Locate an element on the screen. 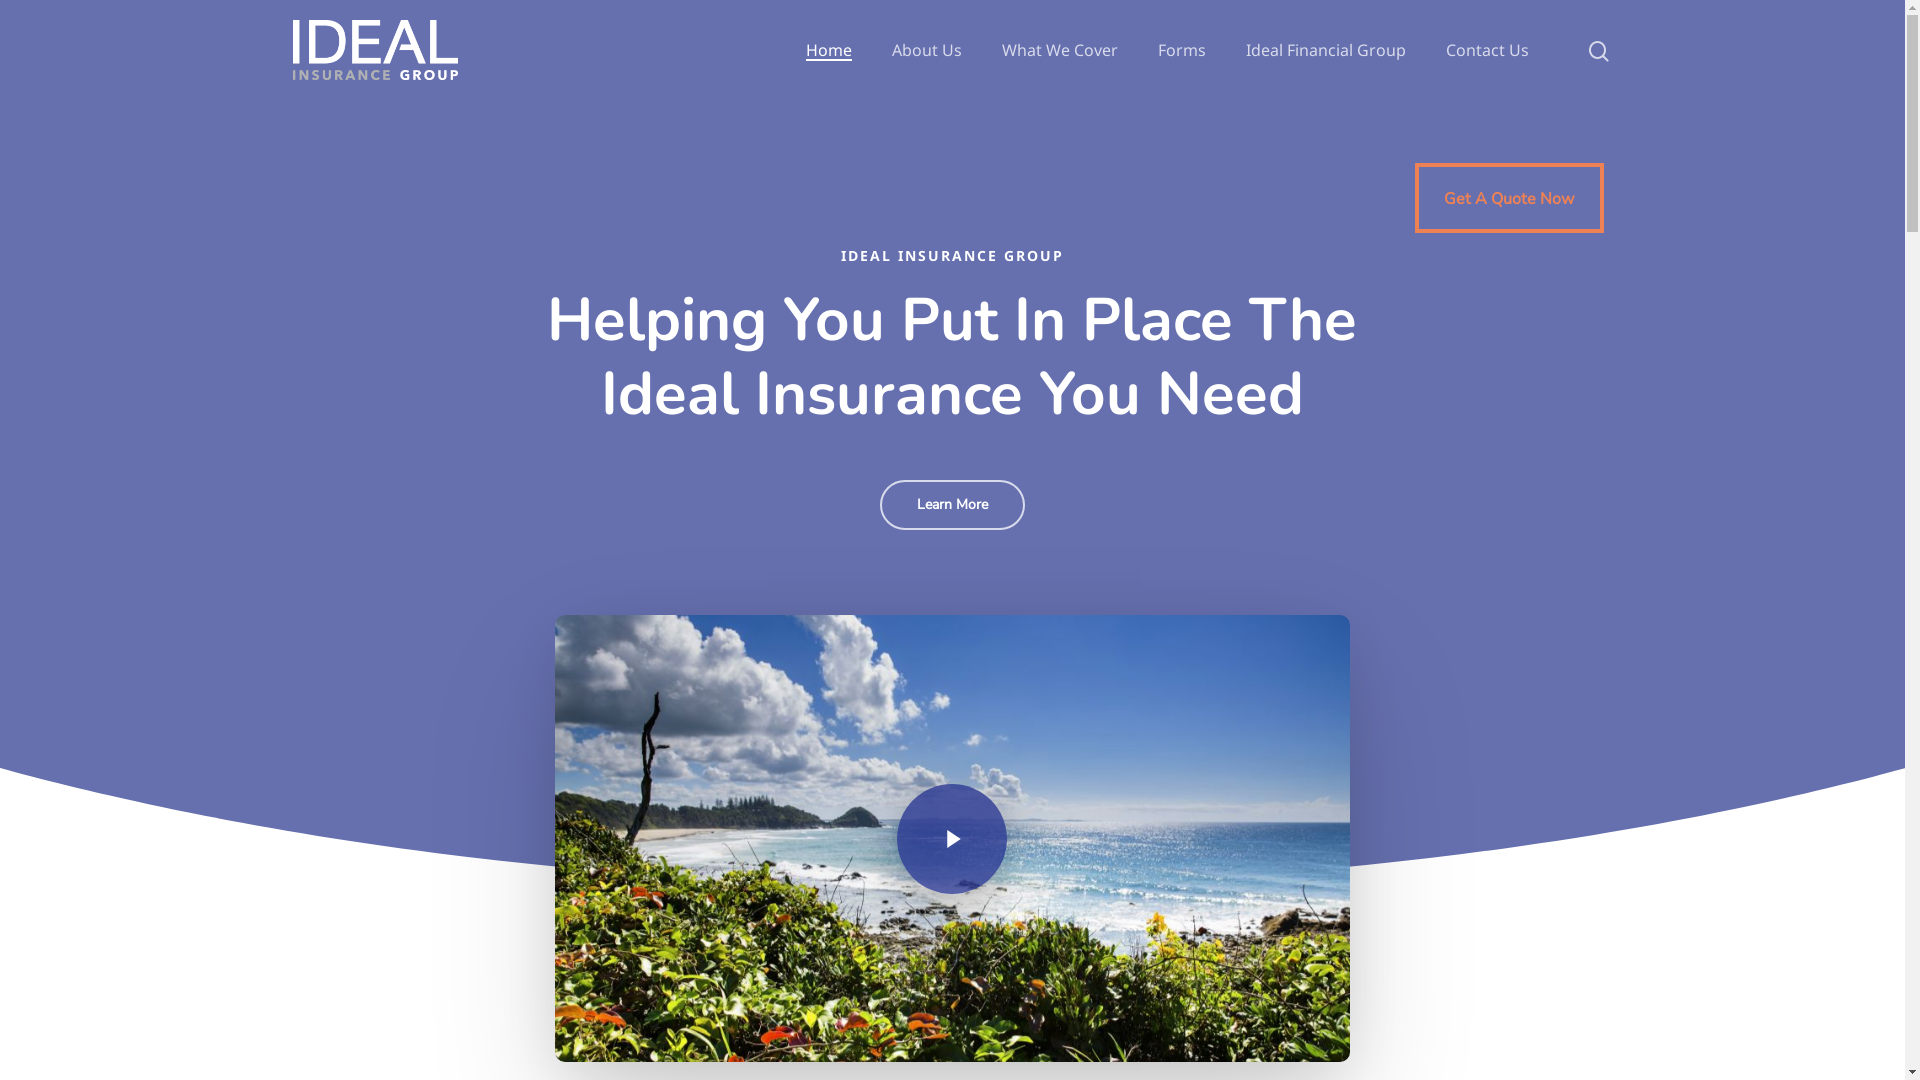  Get A Quote Now
Get A Quote Now is located at coordinates (1510, 198).